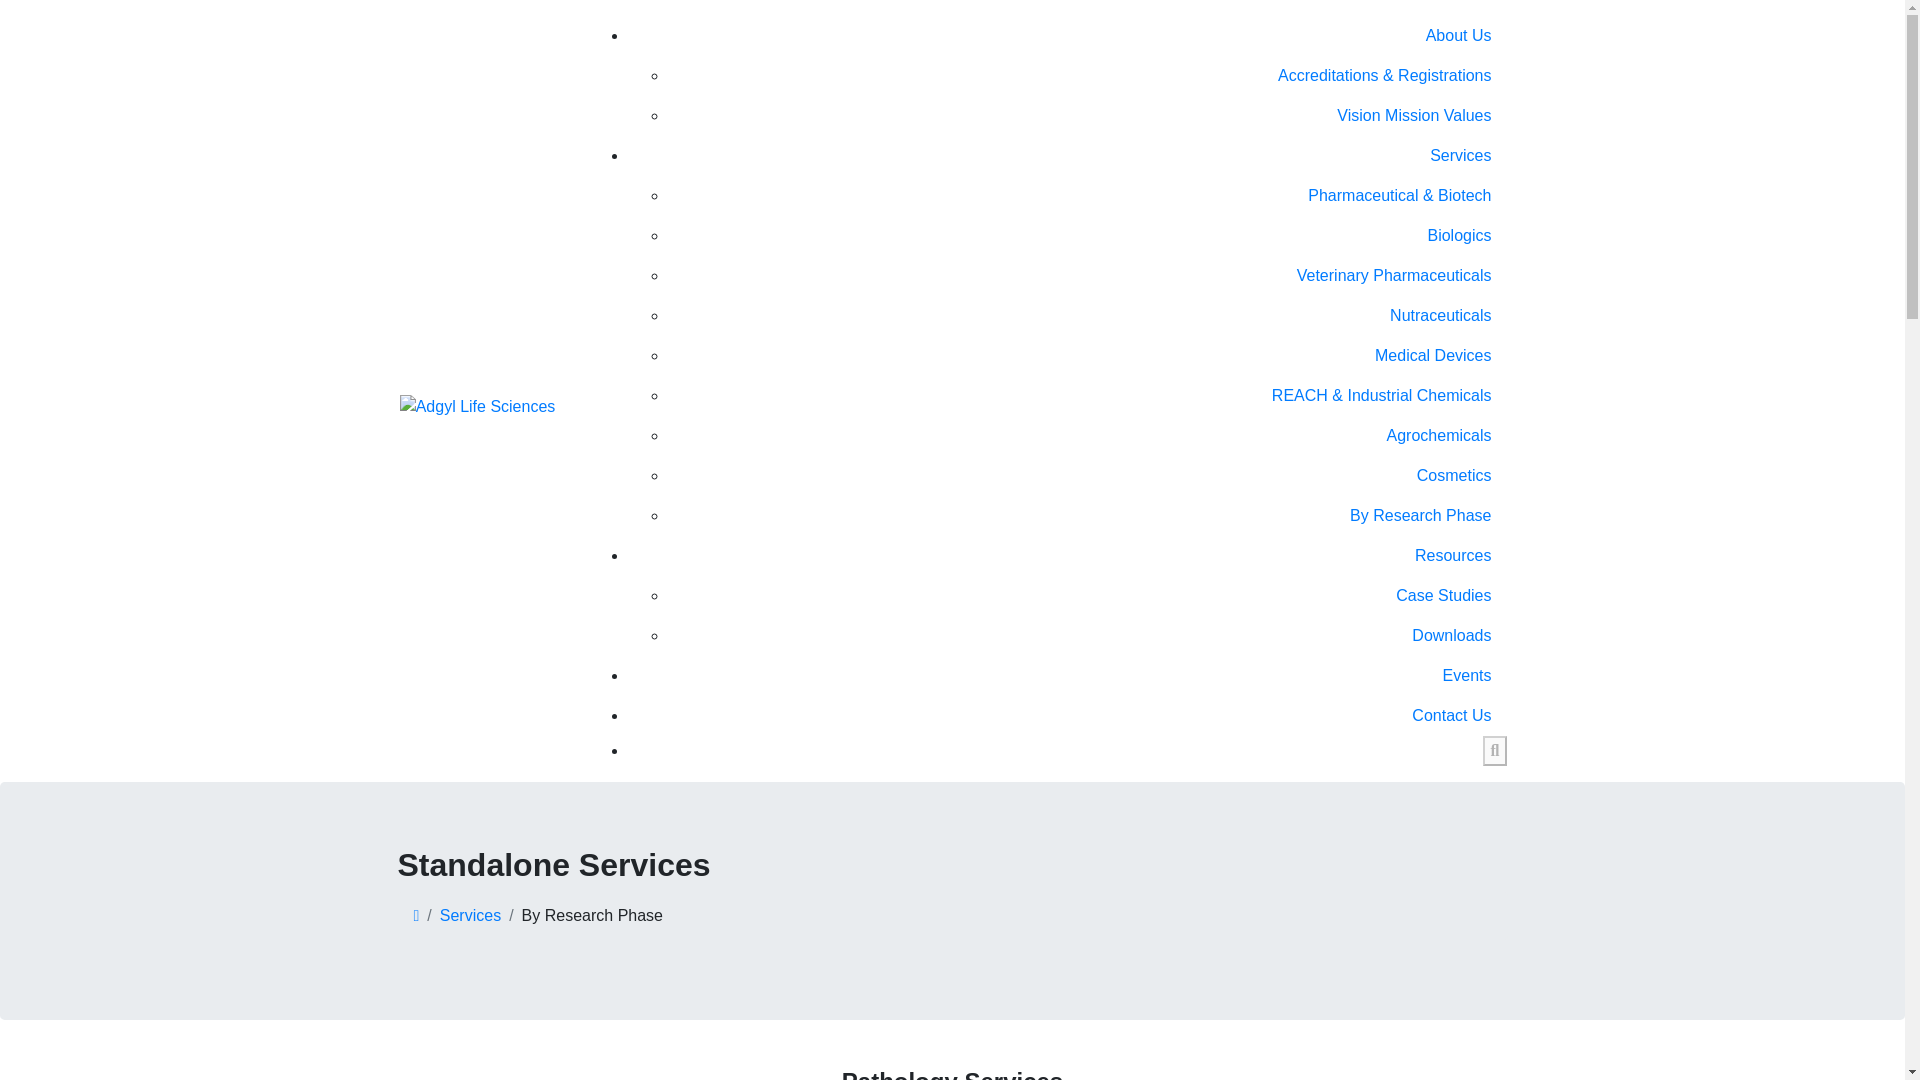 This screenshot has height=1080, width=1920. Describe the element at coordinates (1067, 715) in the screenshot. I see `Contact Us` at that location.